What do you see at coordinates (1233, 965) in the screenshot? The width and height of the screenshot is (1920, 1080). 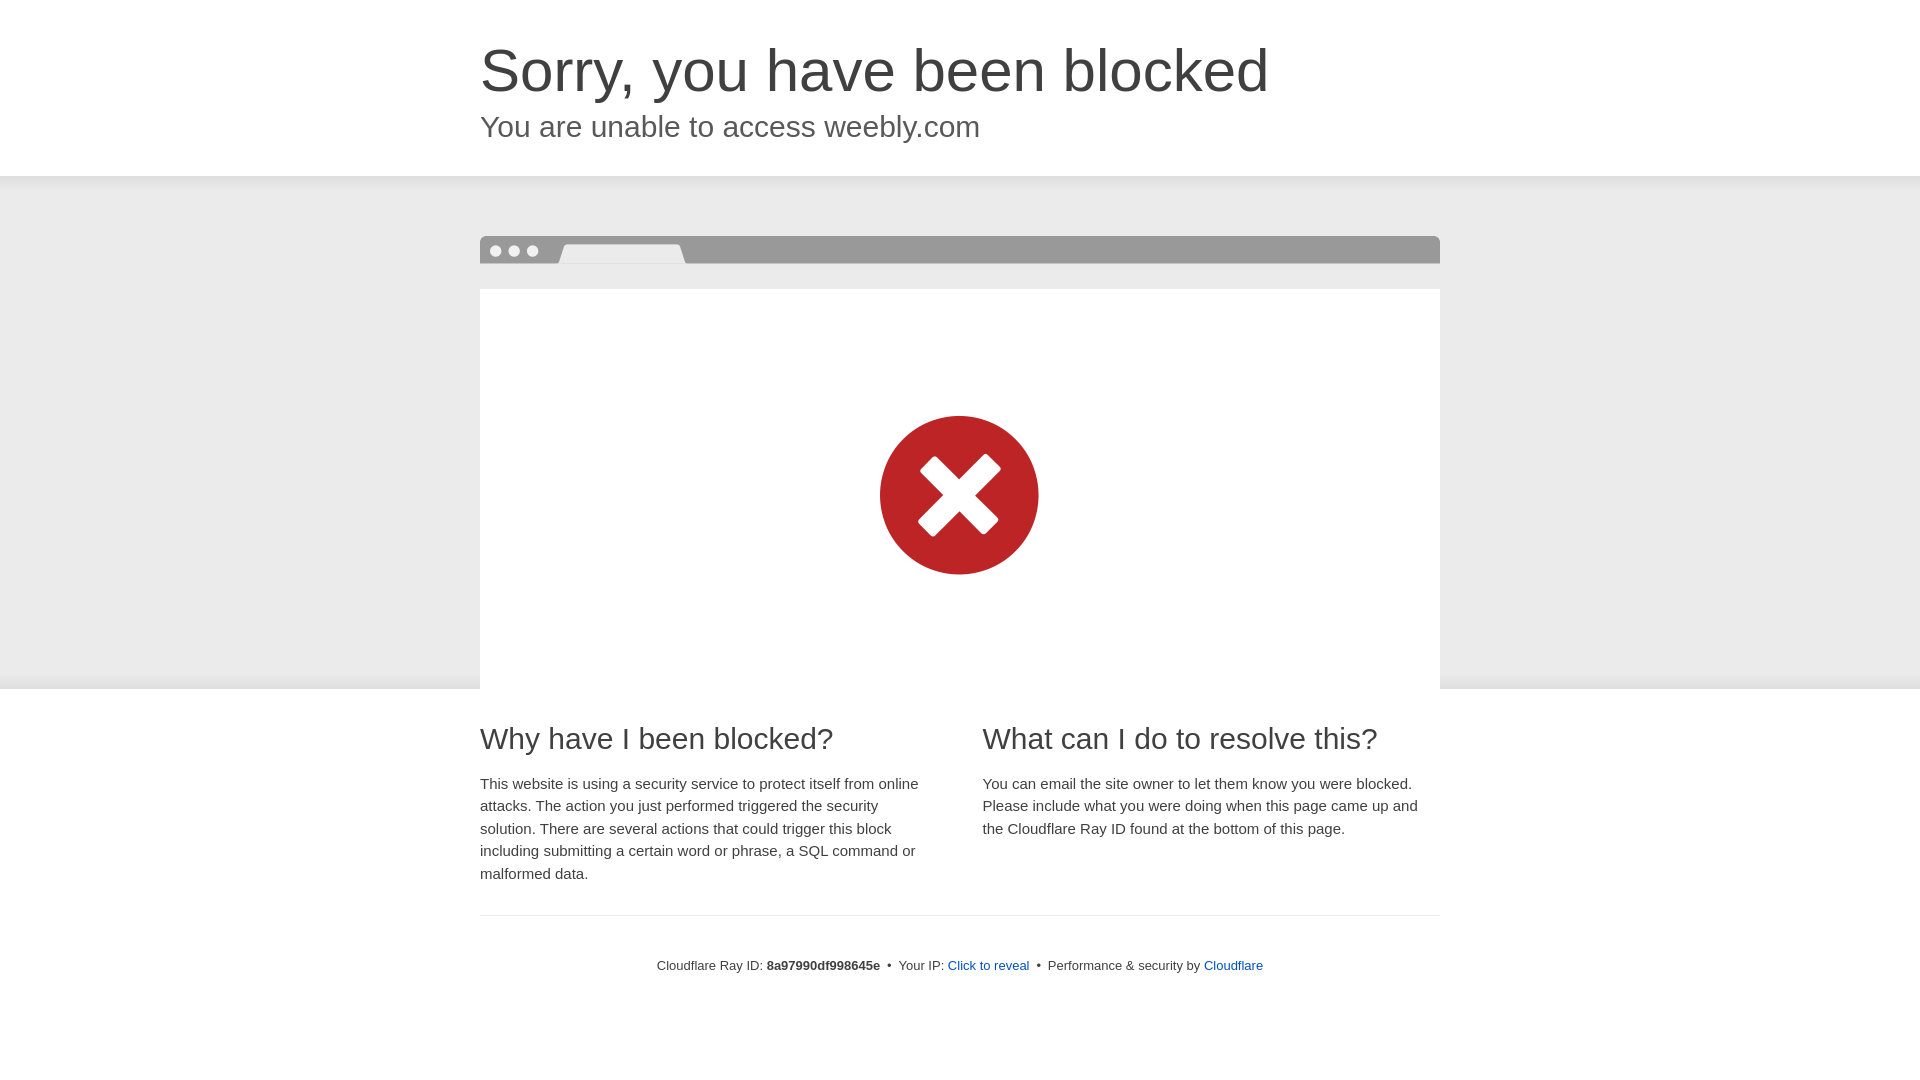 I see `Cloudflare` at bounding box center [1233, 965].